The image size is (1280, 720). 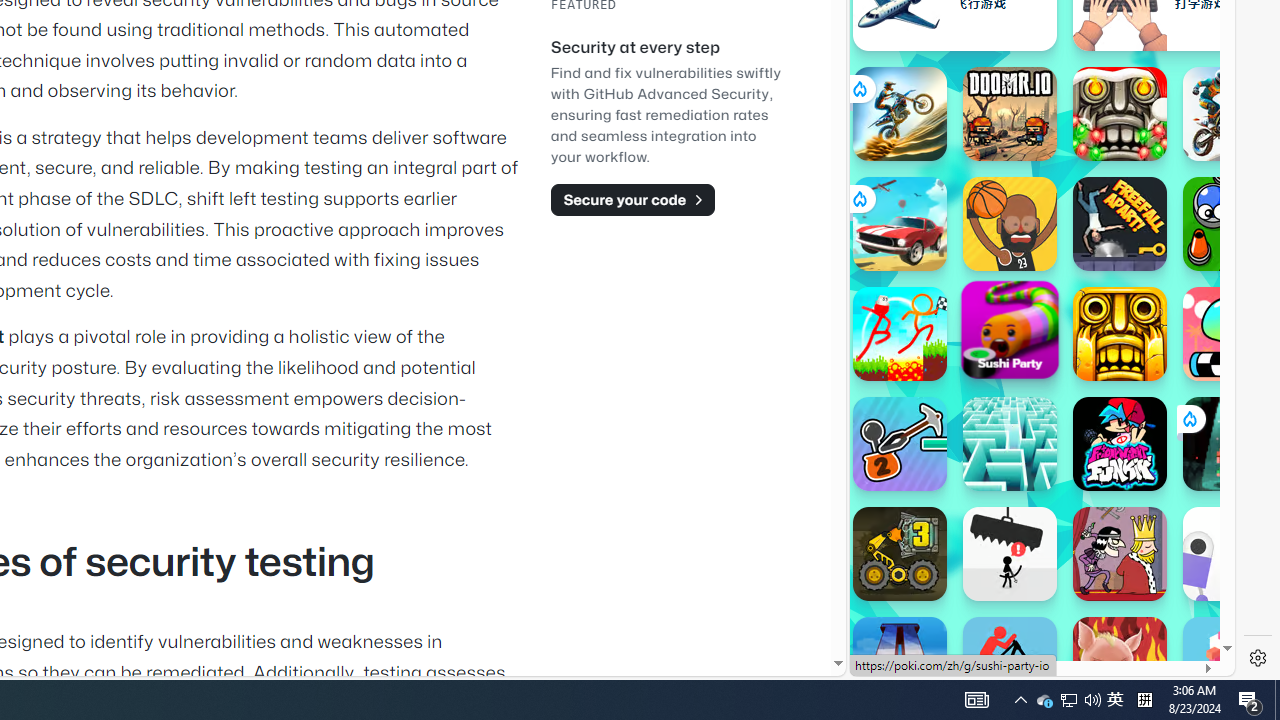 I want to click on Quivershot Quivershot, so click(x=1230, y=444).